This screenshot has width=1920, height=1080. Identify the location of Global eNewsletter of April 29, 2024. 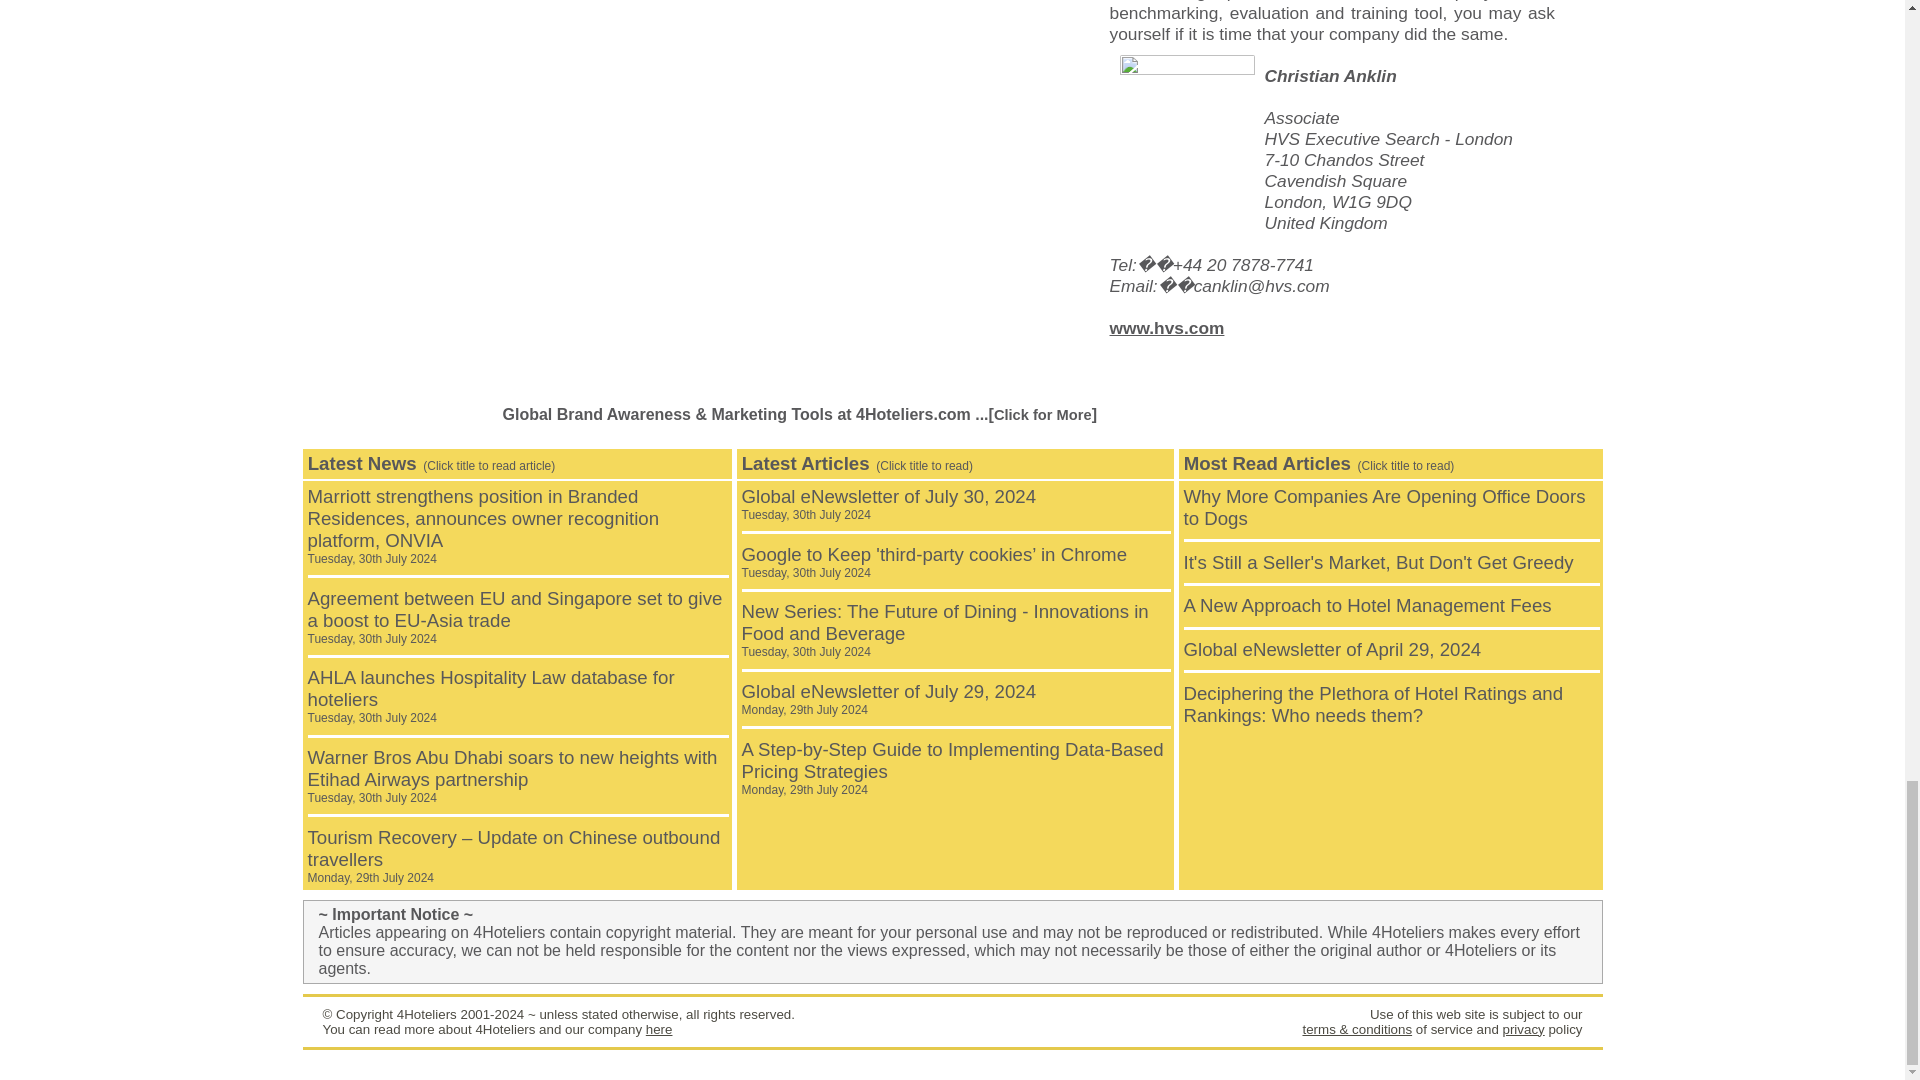
(1333, 649).